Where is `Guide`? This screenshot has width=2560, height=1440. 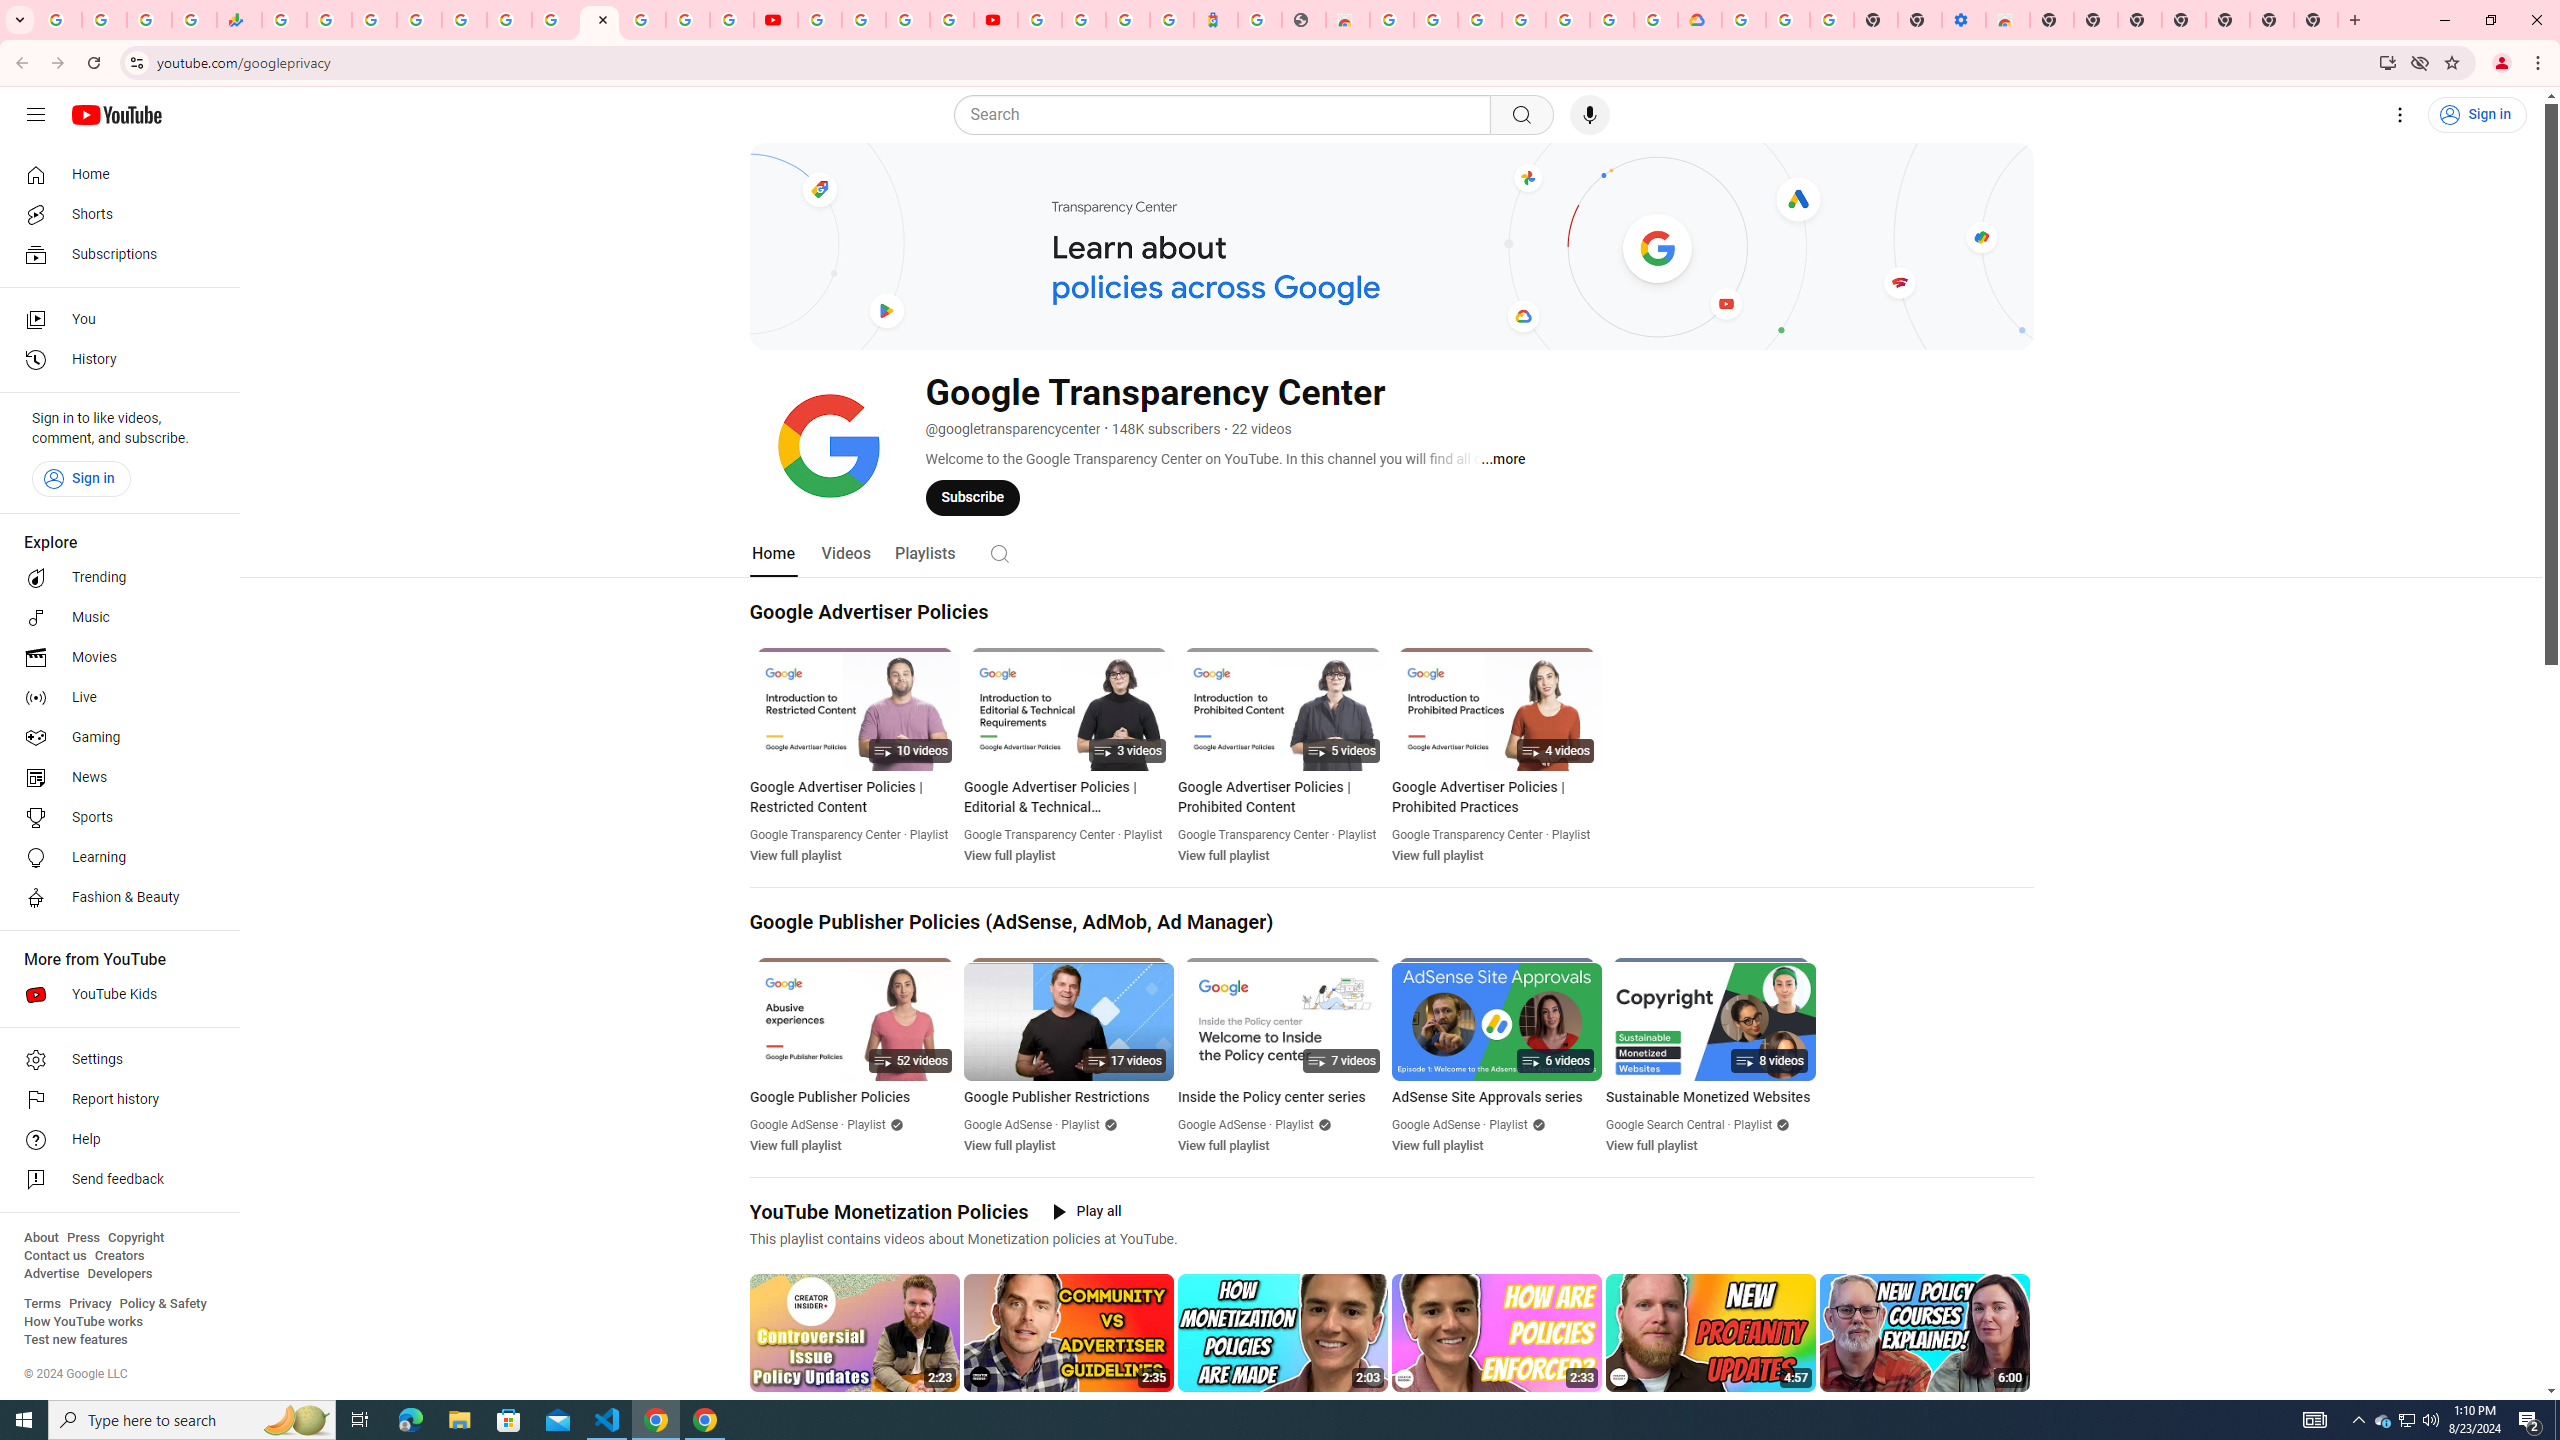
Guide is located at coordinates (36, 115).